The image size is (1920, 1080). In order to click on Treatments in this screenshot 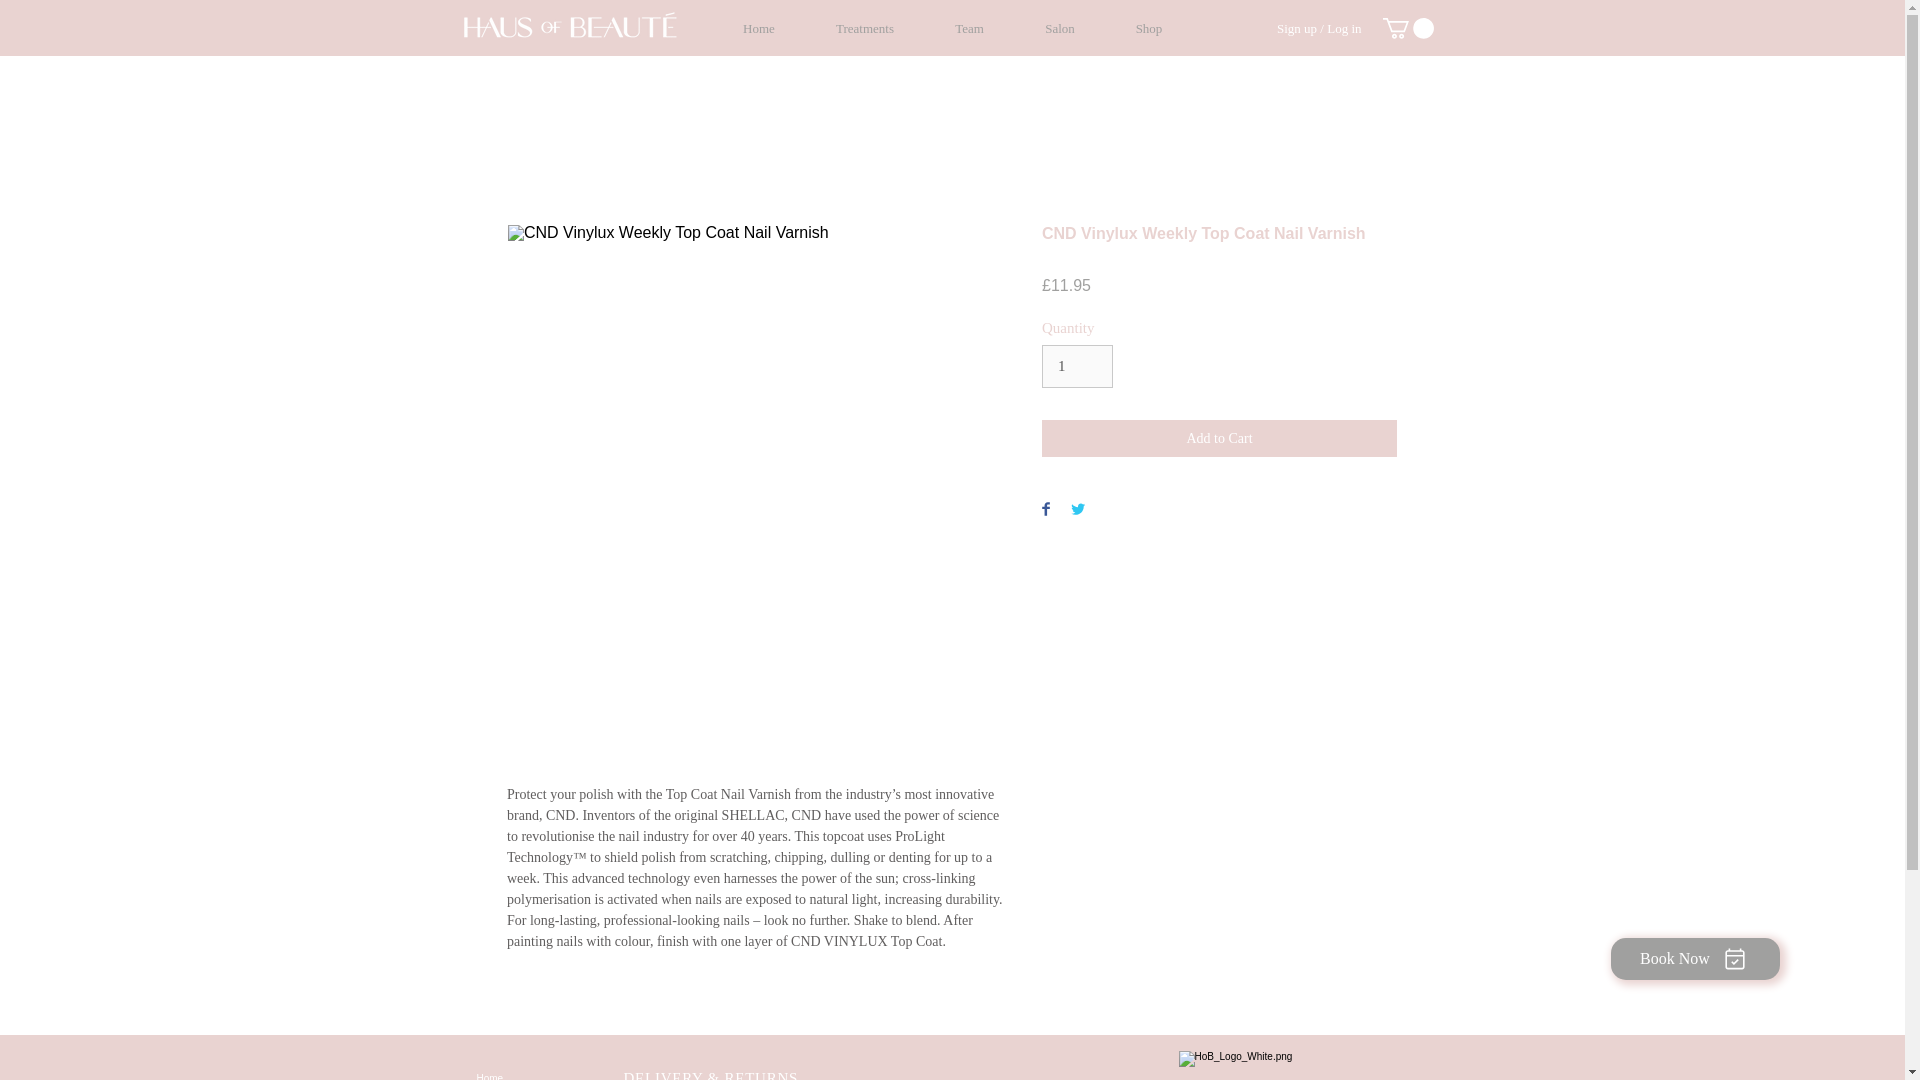, I will do `click(866, 28)`.